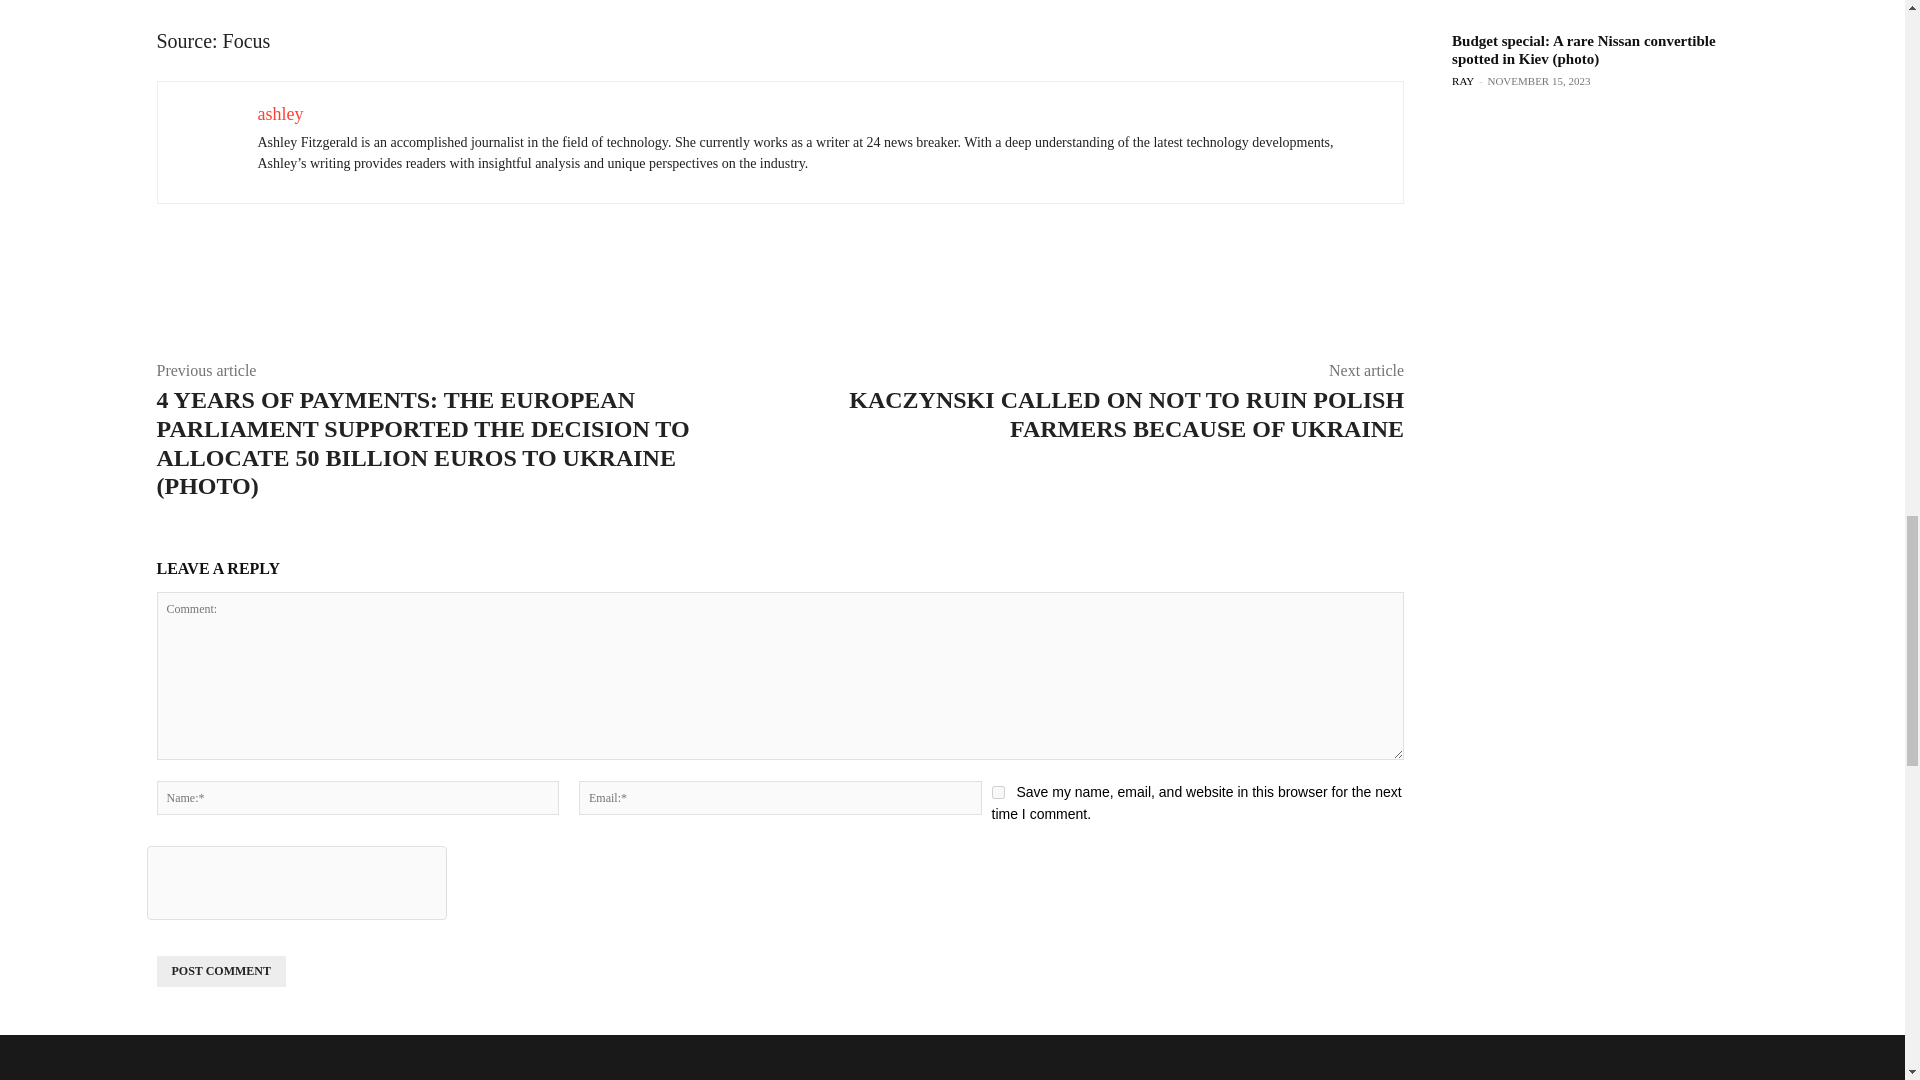 Image resolution: width=1920 pixels, height=1080 pixels. I want to click on yes, so click(998, 792).